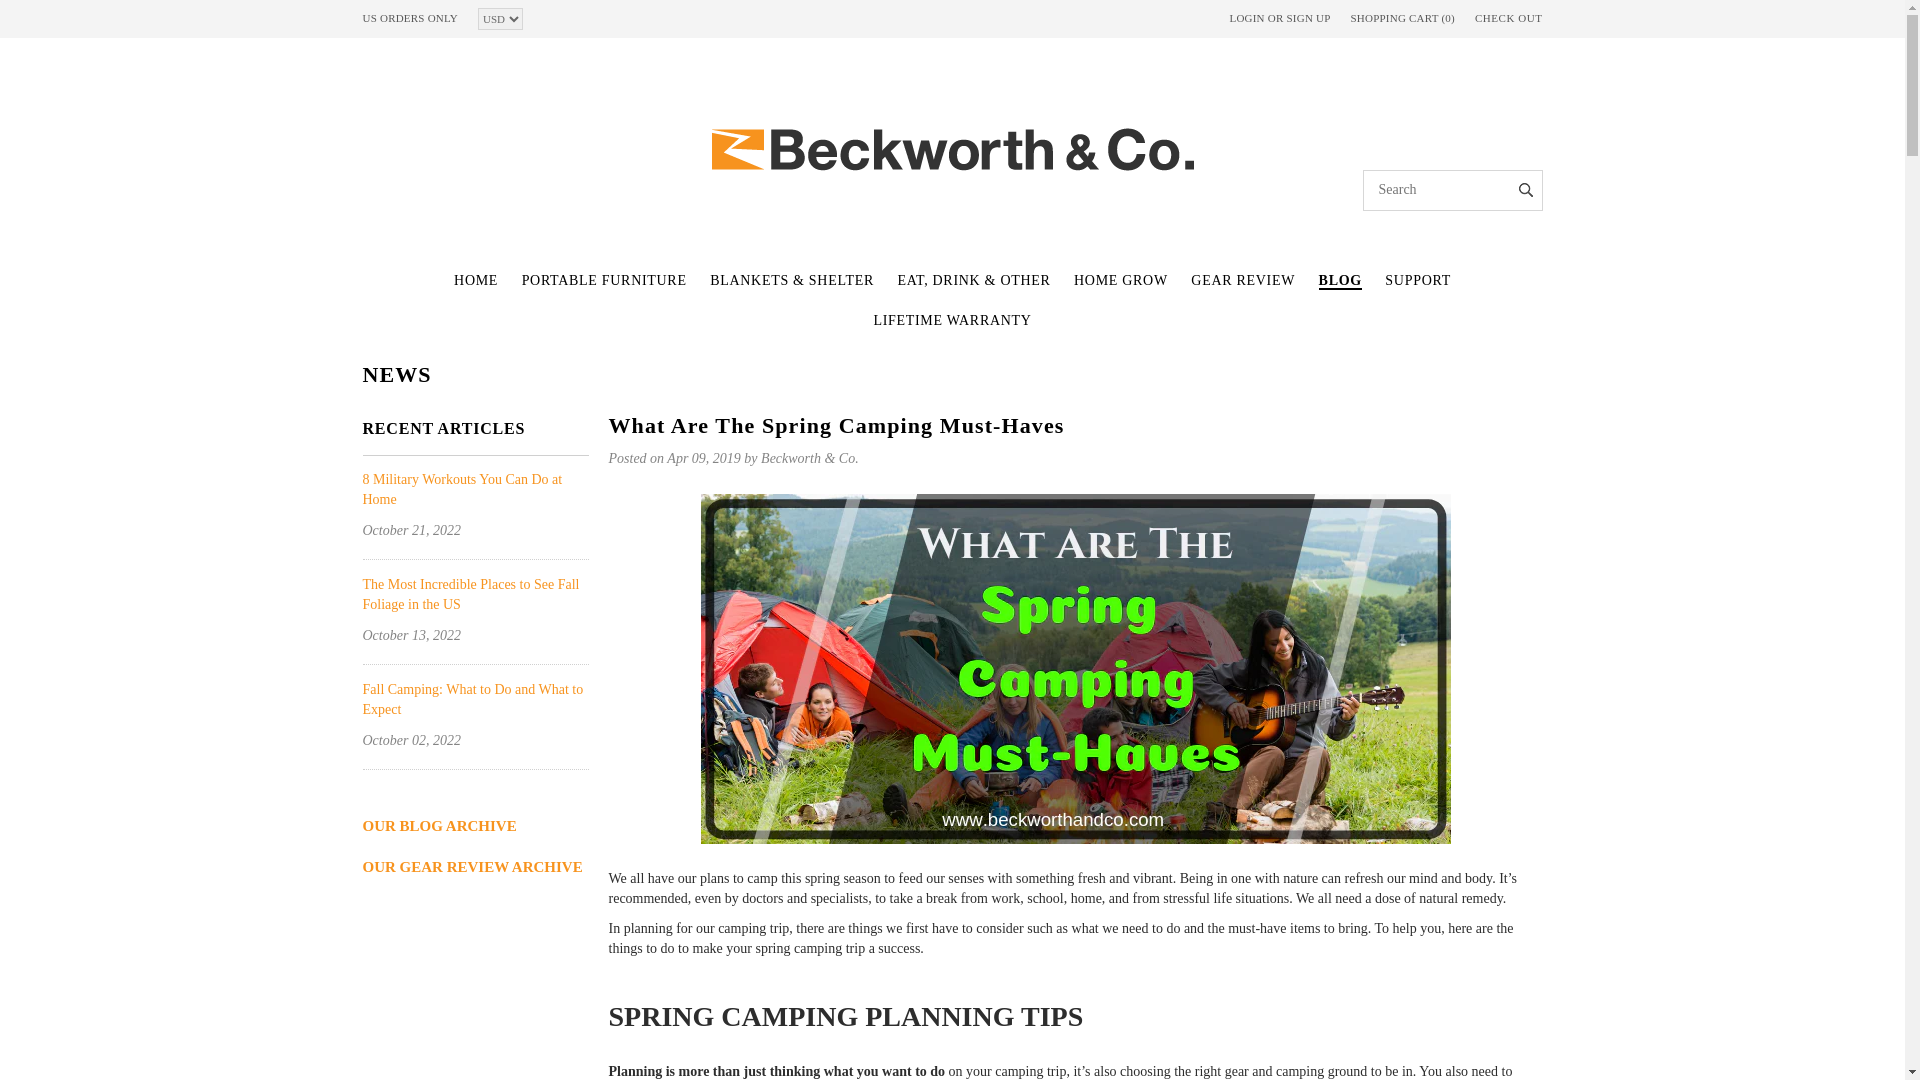 This screenshot has height=1080, width=1920. What do you see at coordinates (1242, 280) in the screenshot?
I see `GEAR REVIEW` at bounding box center [1242, 280].